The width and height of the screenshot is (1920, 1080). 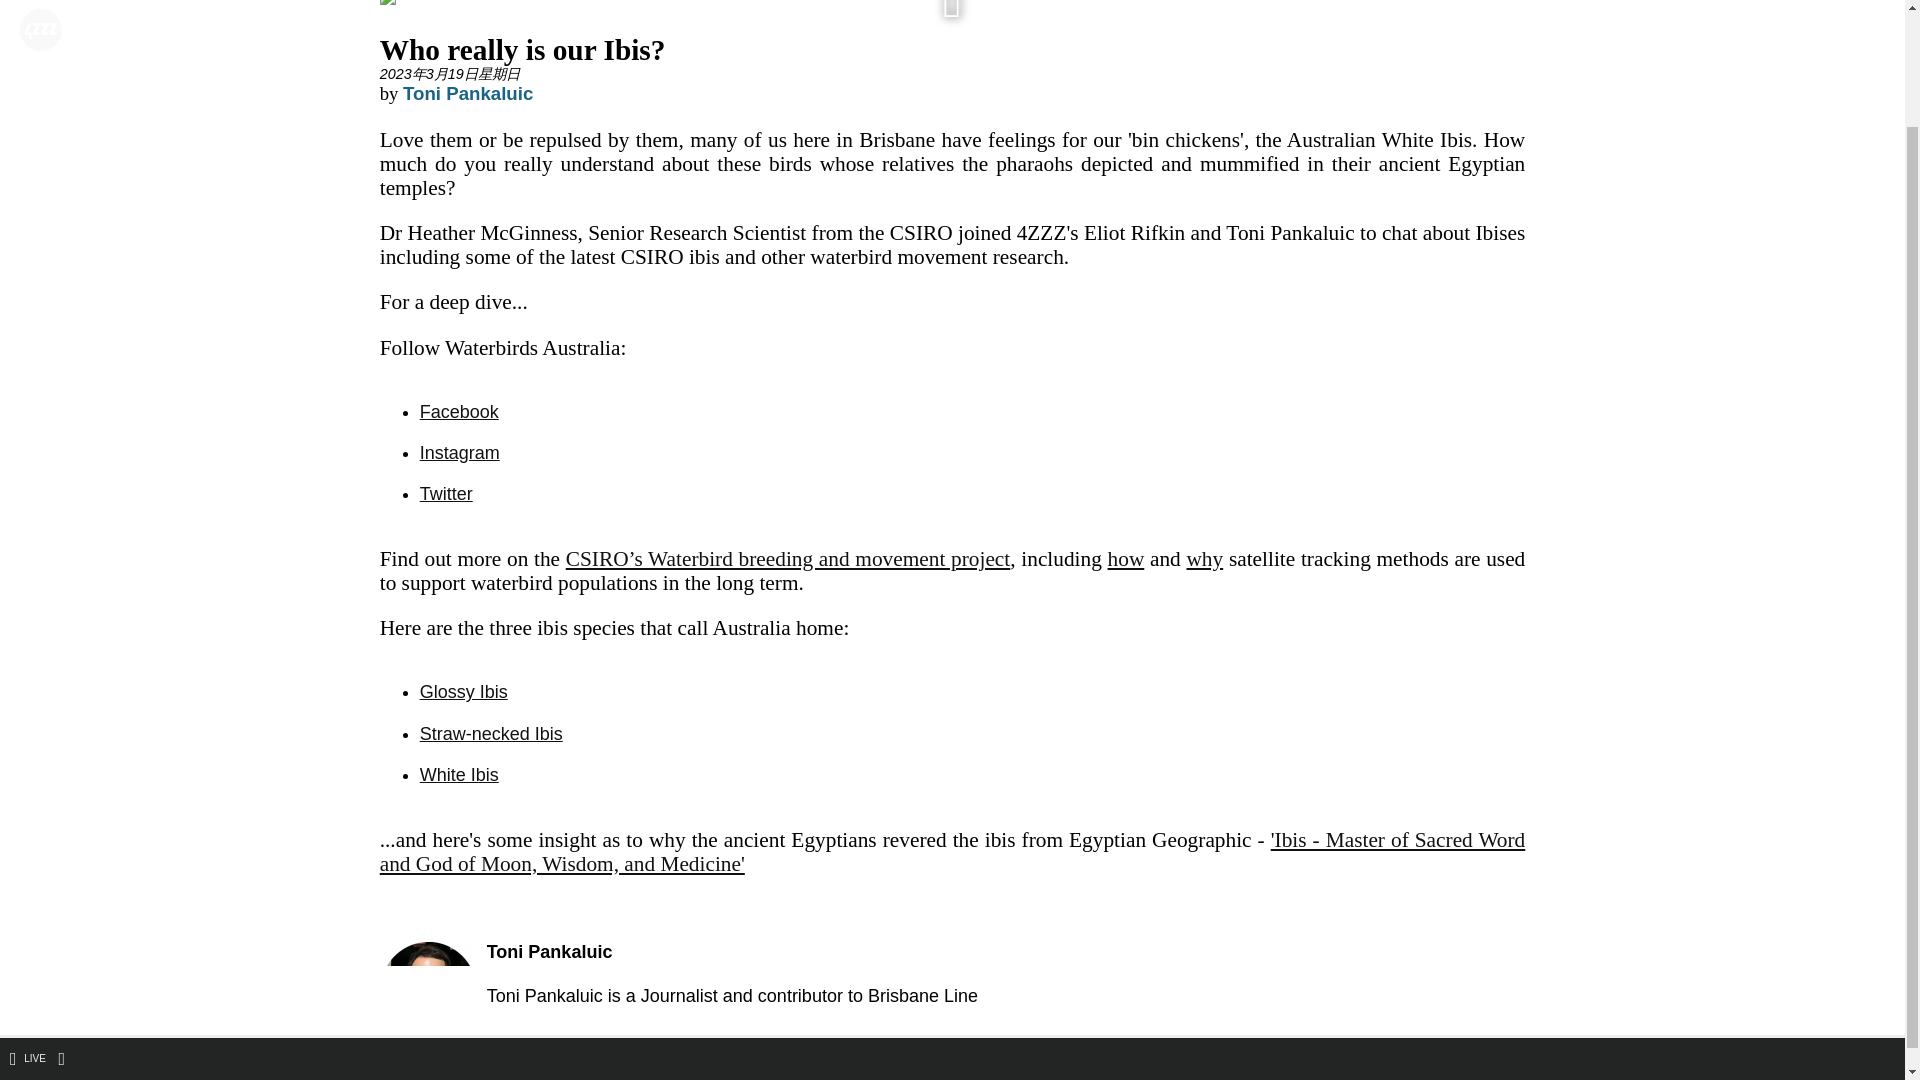 I want to click on Glossy Ibis, so click(x=464, y=692).